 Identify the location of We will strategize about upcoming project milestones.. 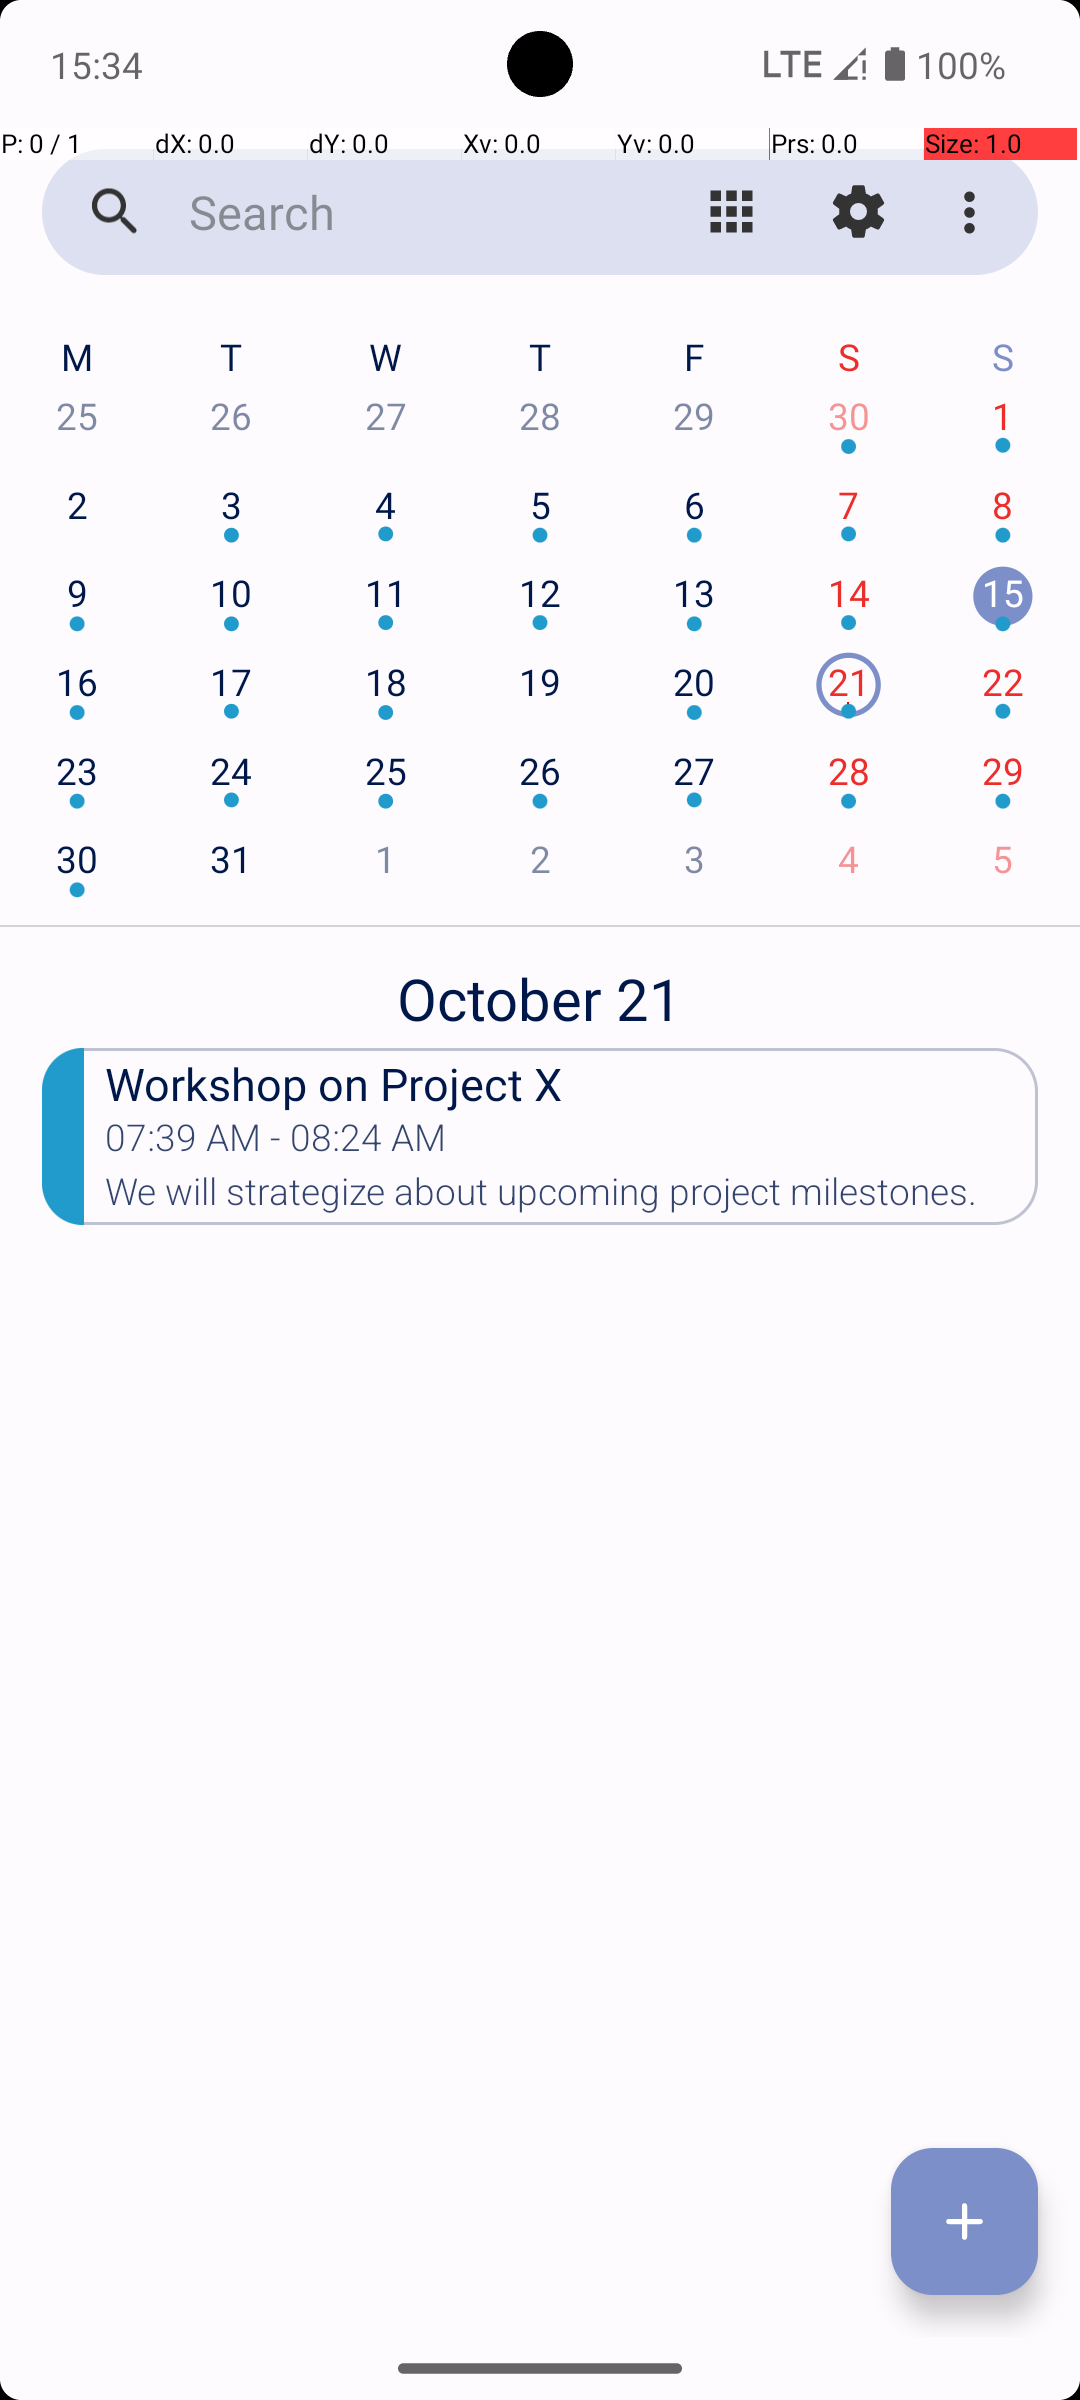
(572, 1198).